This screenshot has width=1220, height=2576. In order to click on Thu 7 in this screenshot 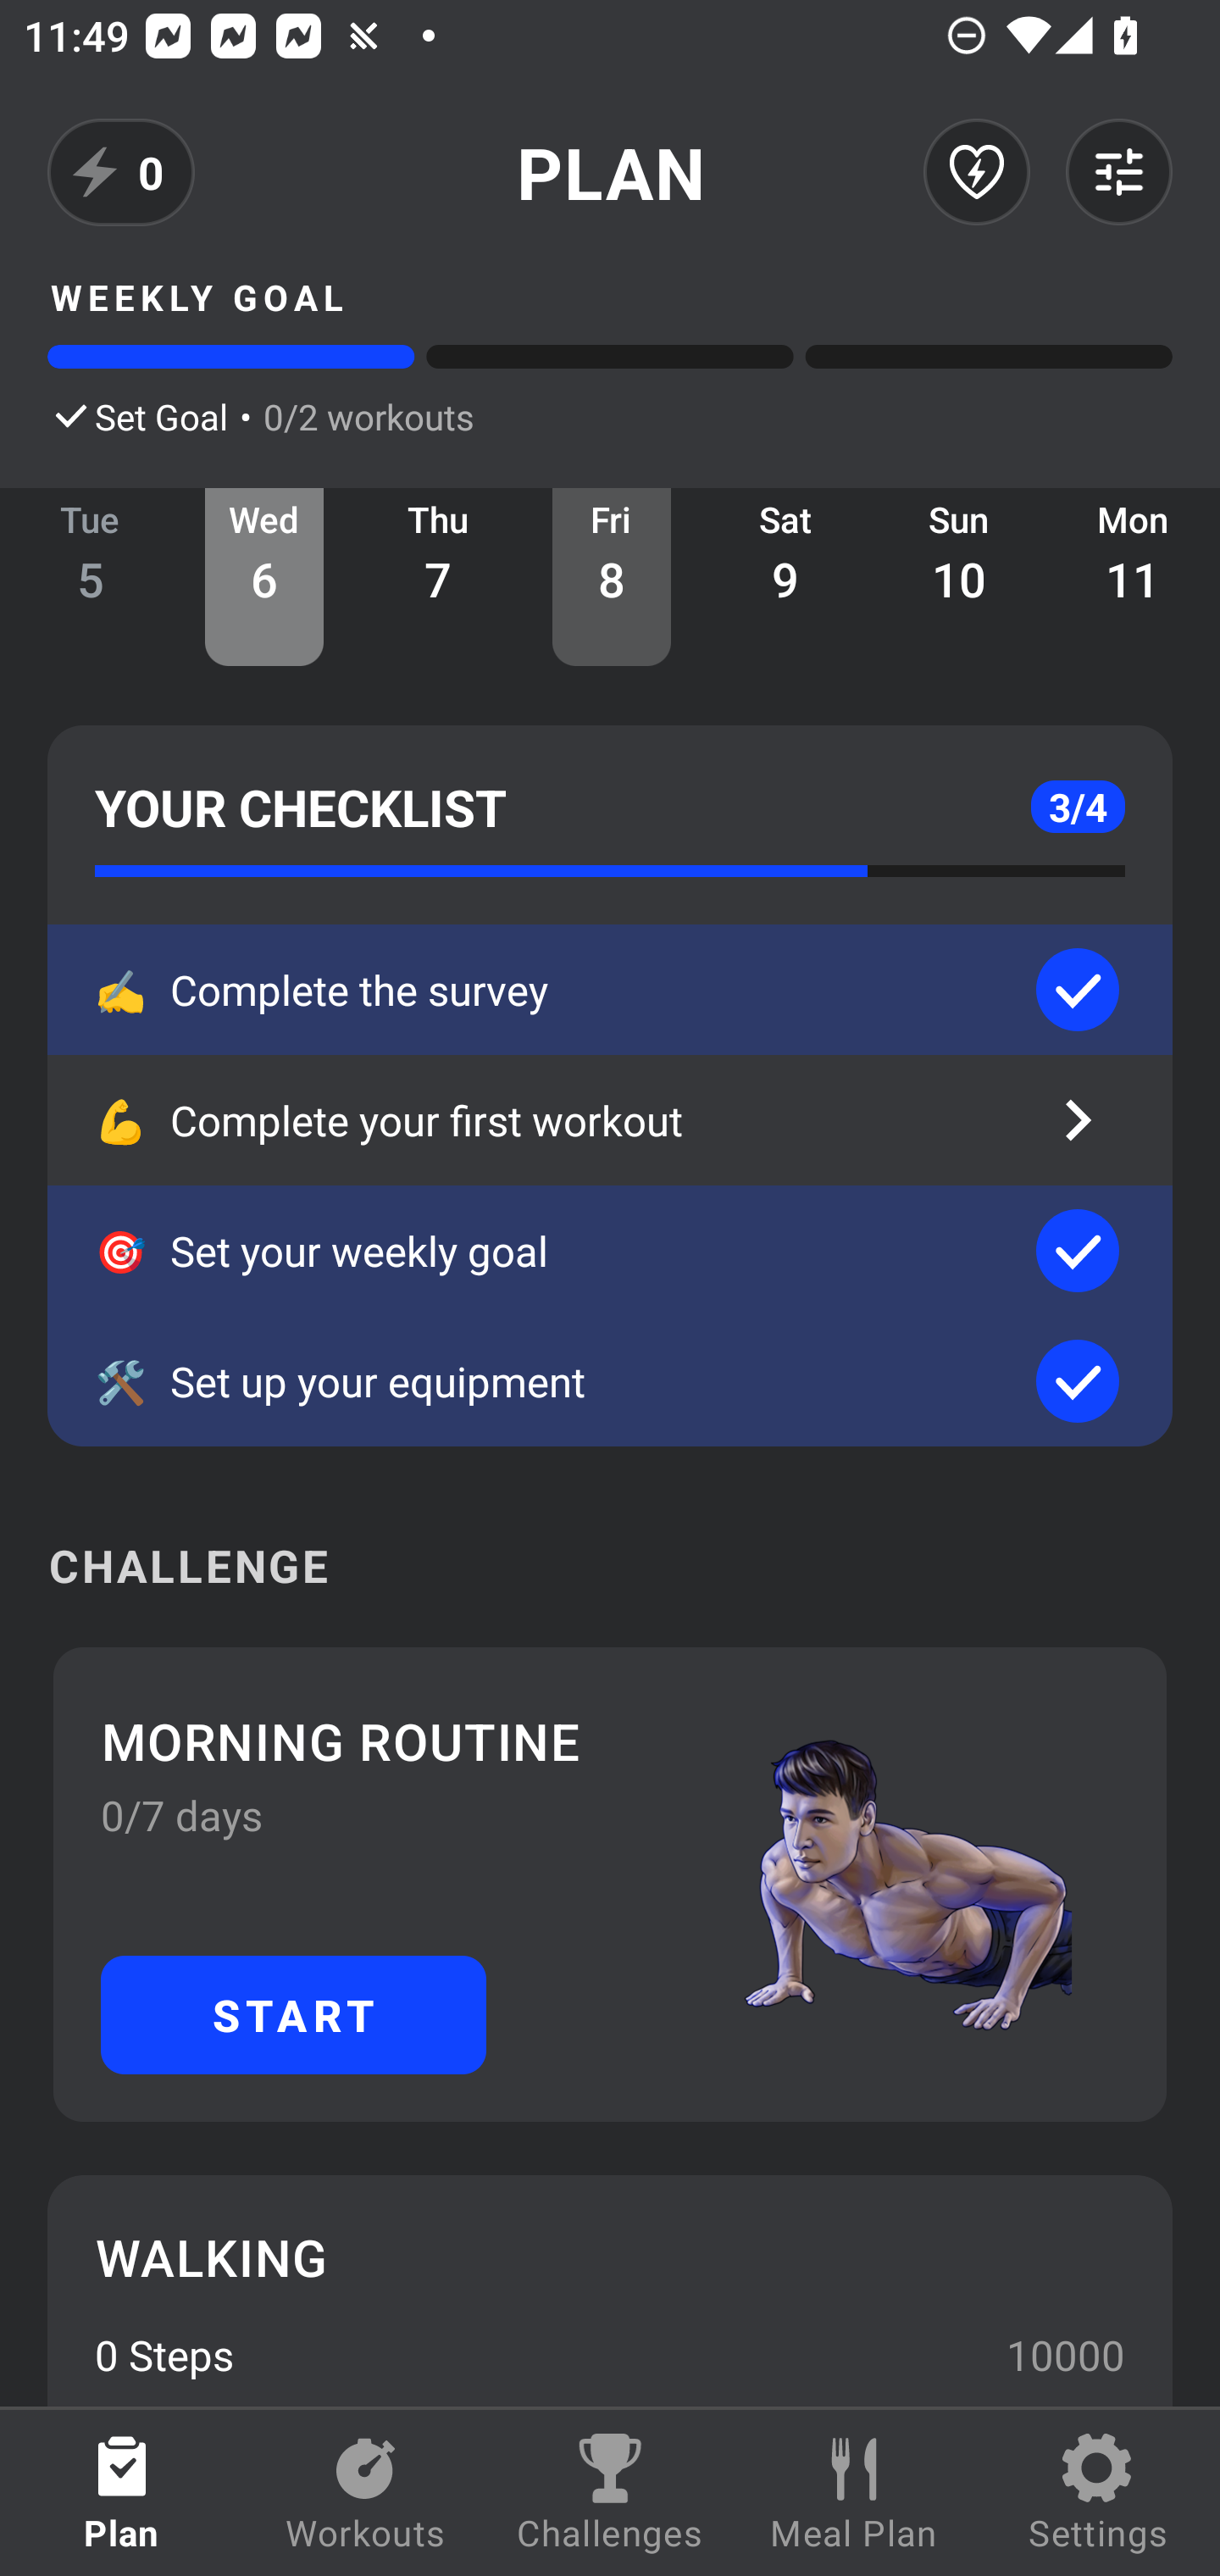, I will do `click(438, 576)`.